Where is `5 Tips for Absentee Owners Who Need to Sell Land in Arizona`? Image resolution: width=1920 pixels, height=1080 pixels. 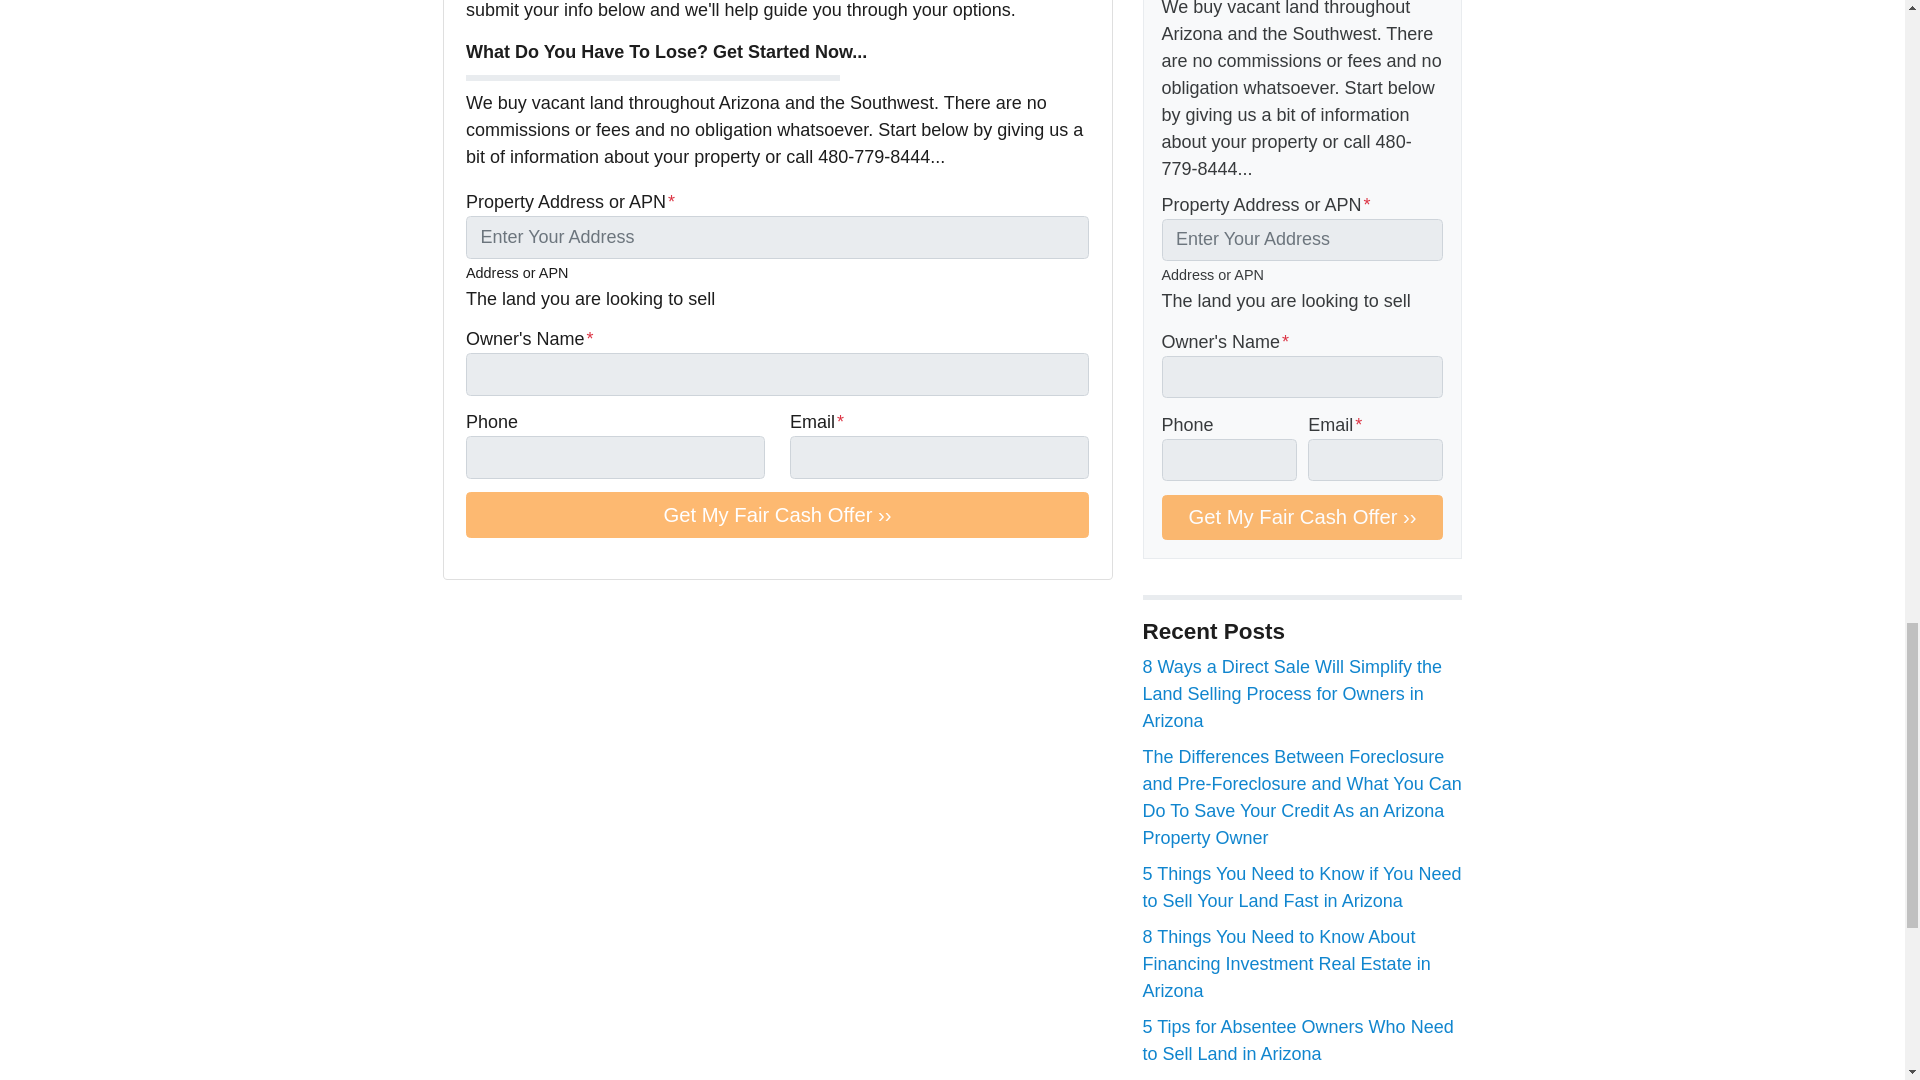 5 Tips for Absentee Owners Who Need to Sell Land in Arizona is located at coordinates (1298, 1040).